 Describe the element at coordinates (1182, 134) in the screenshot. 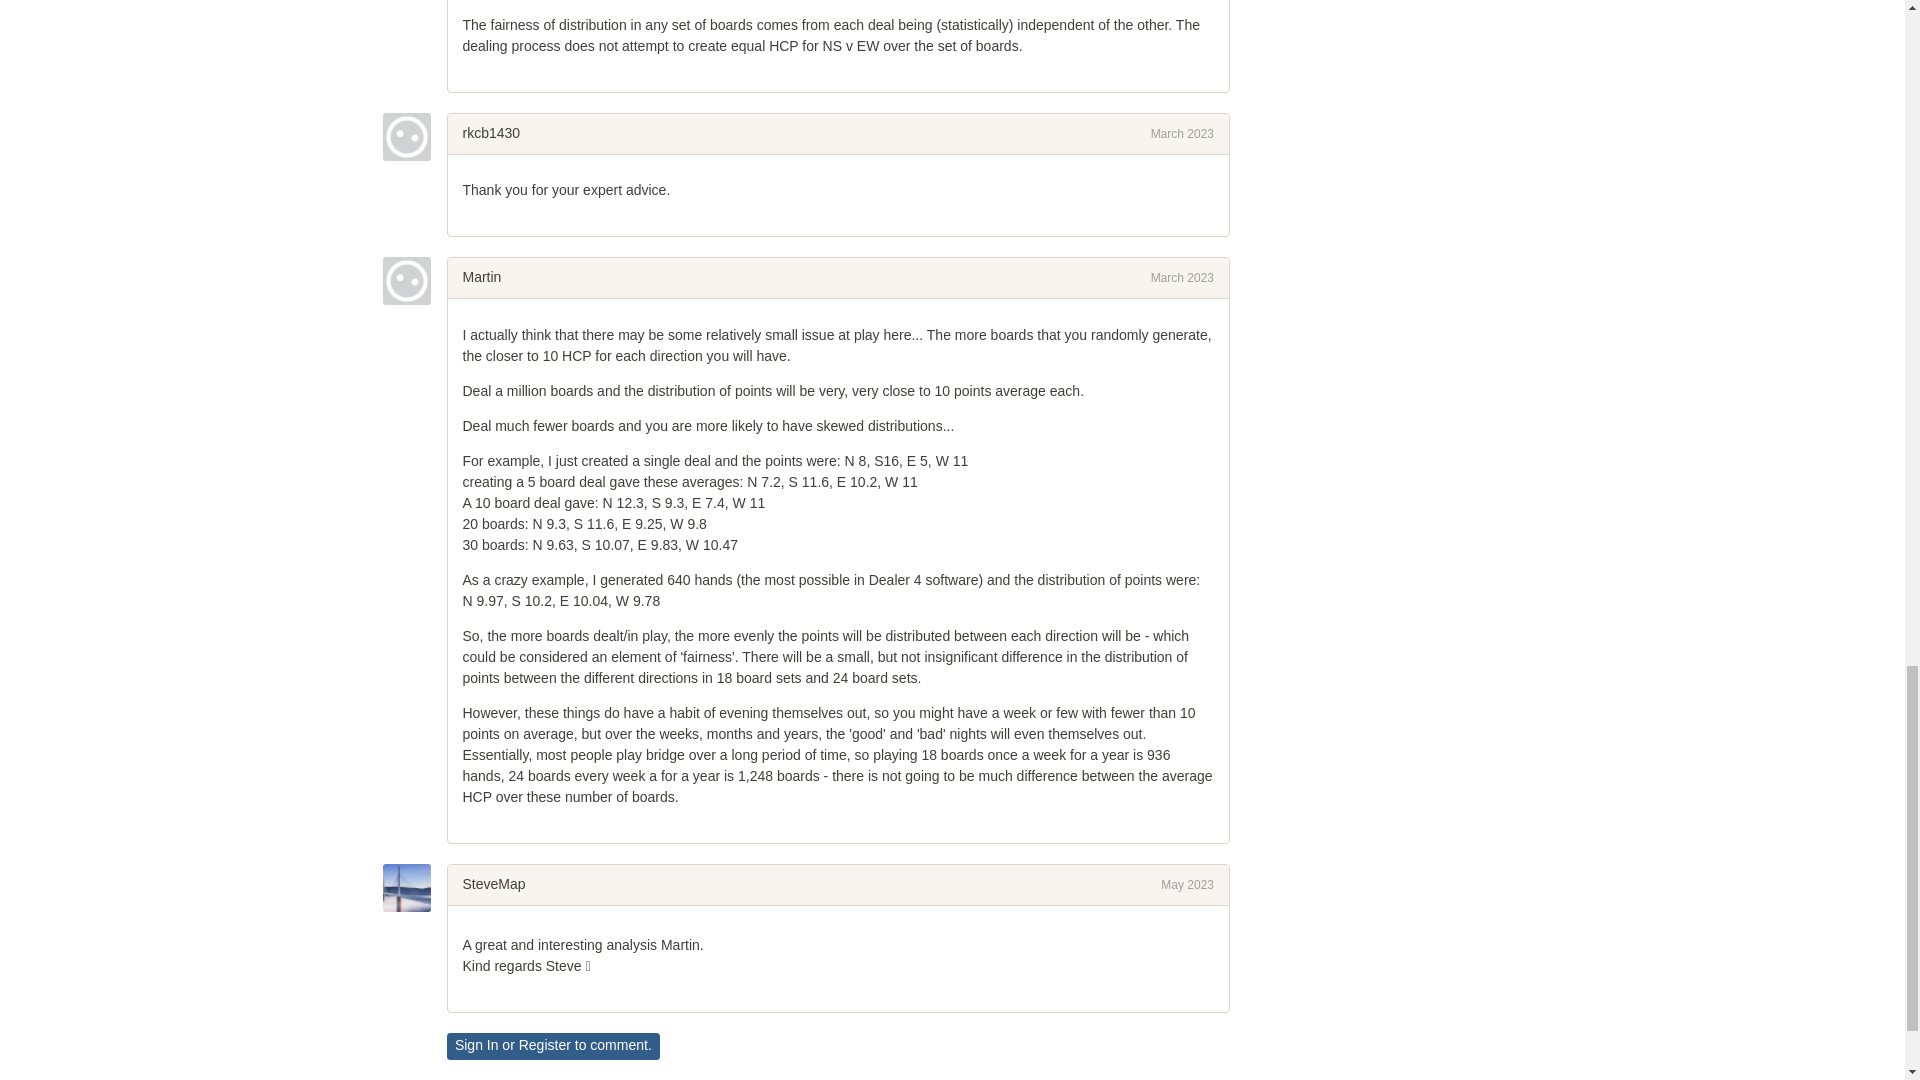

I see `March 11, 2023 12:30PM` at that location.